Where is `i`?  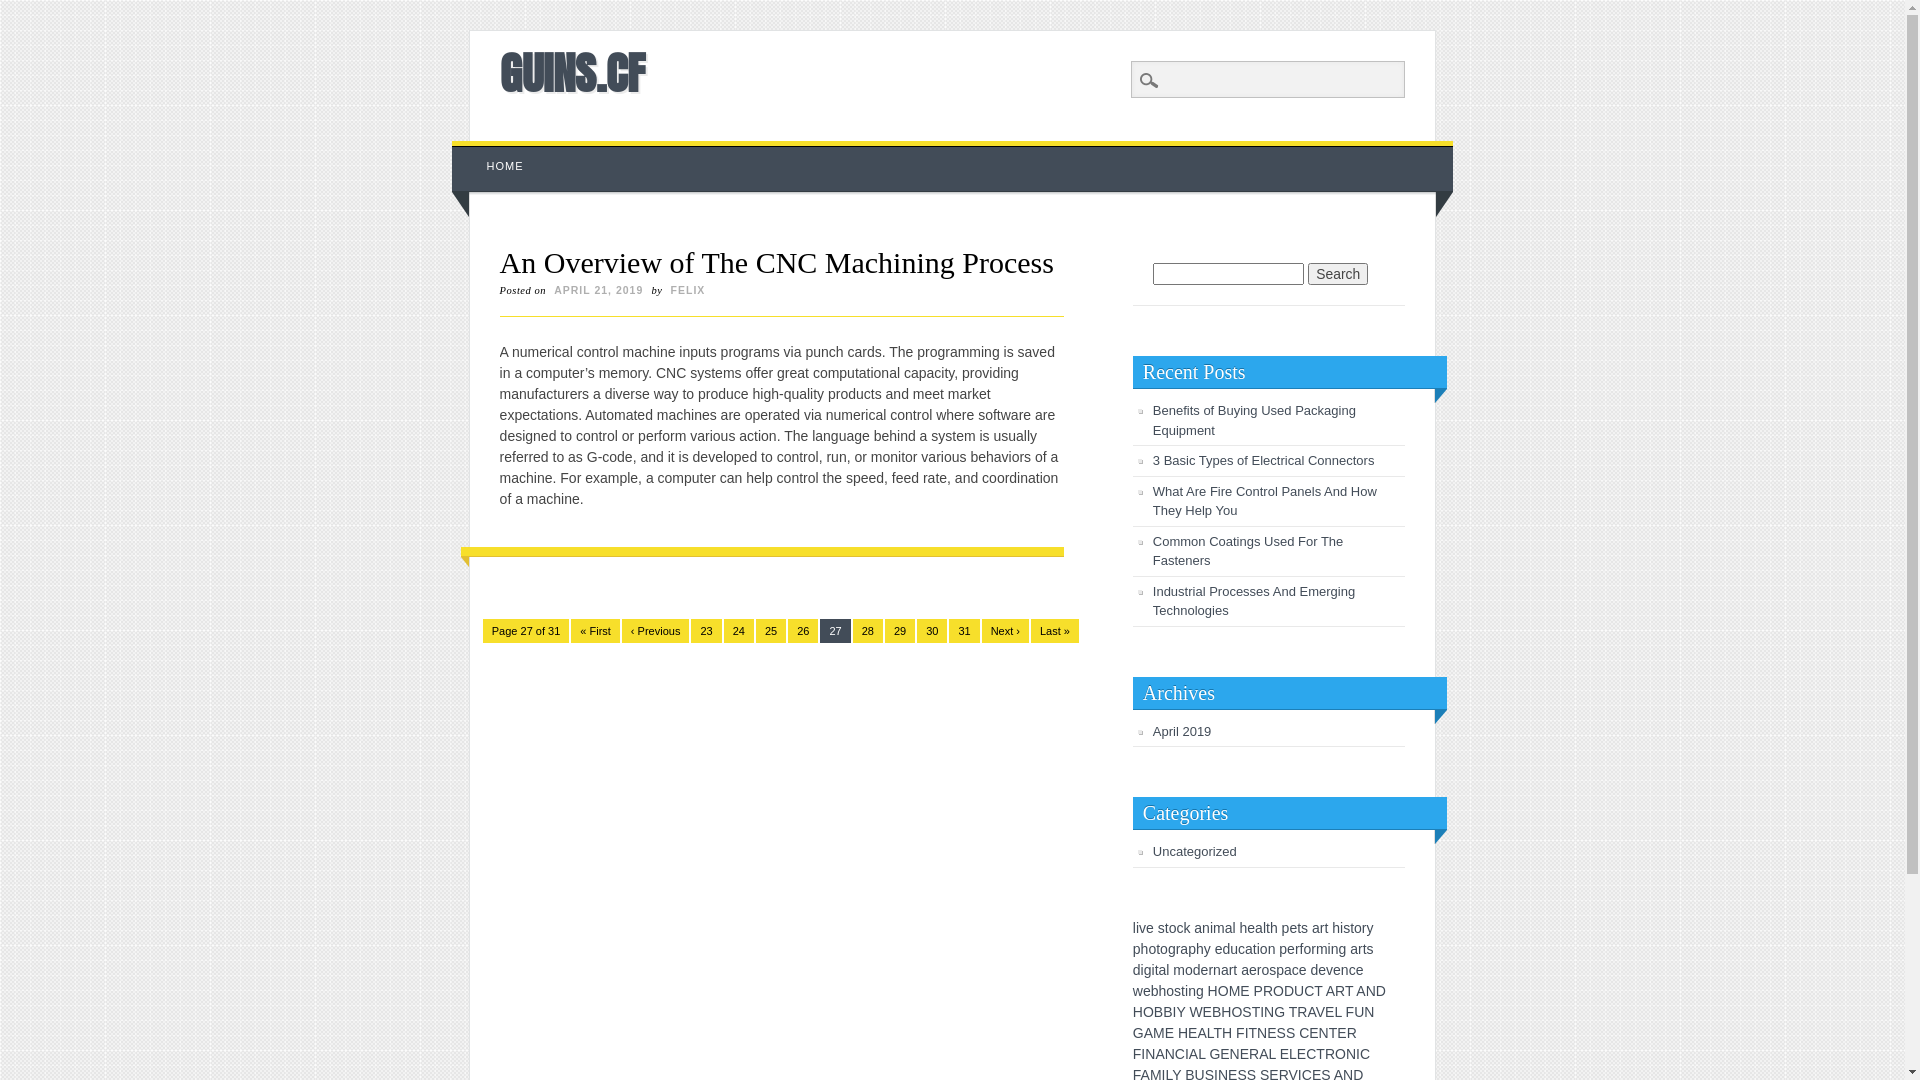
i is located at coordinates (1138, 928).